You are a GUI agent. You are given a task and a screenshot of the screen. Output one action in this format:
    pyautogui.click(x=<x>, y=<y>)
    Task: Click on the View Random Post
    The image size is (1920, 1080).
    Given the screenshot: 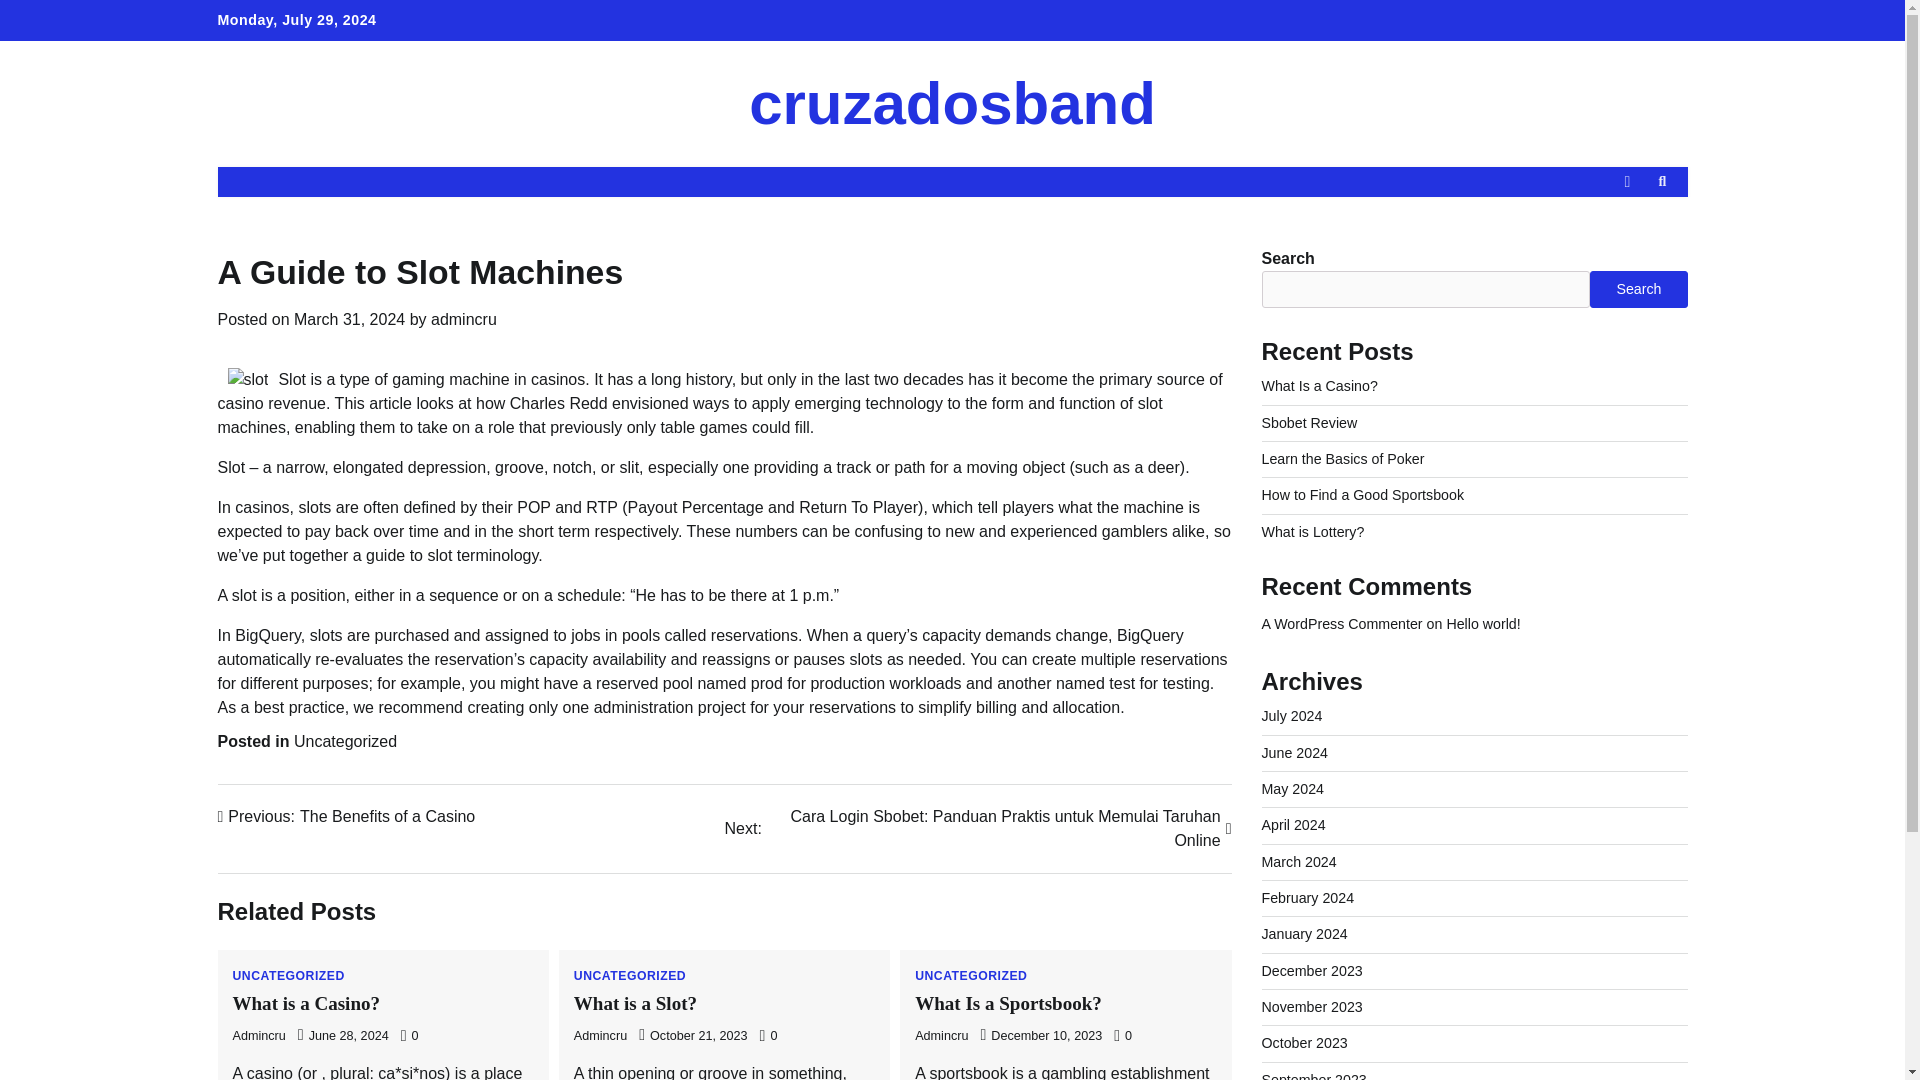 What is the action you would take?
    pyautogui.click(x=349, y=320)
    